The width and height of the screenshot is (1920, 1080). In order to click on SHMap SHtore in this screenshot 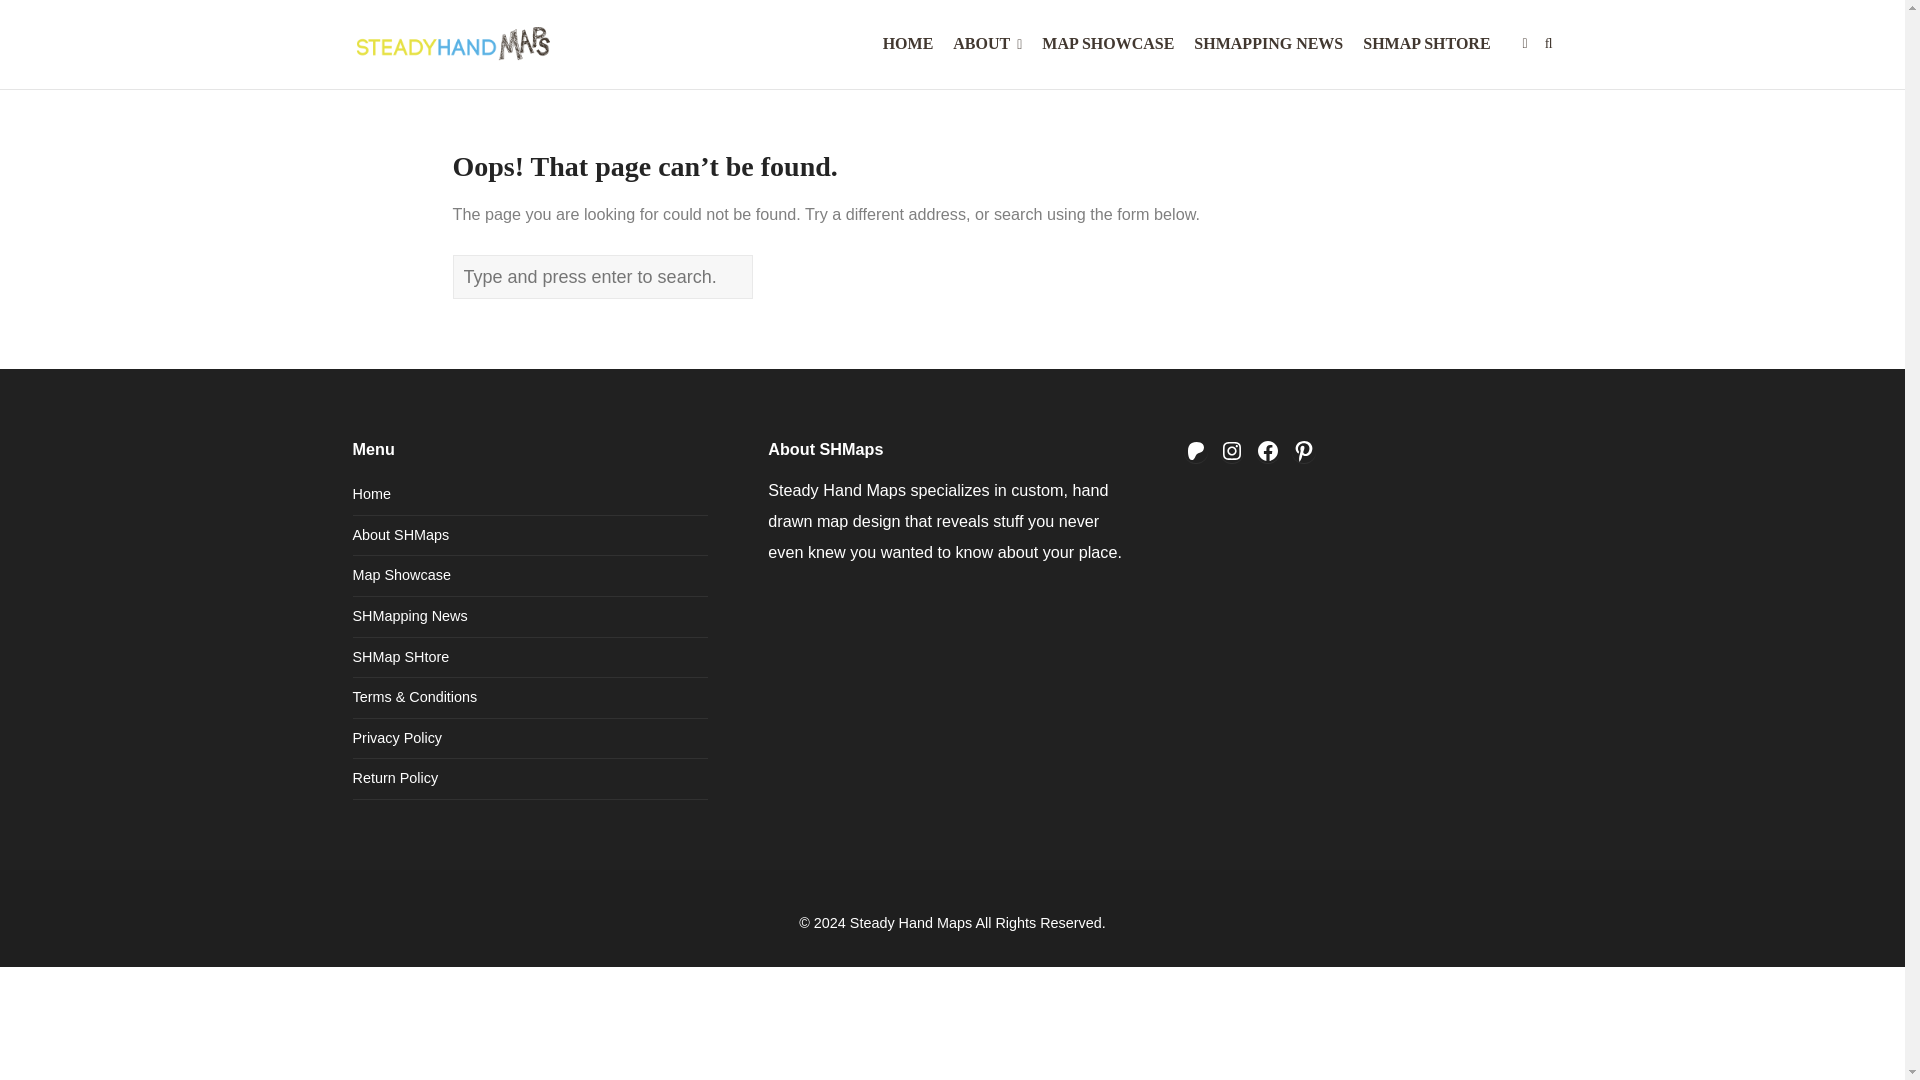, I will do `click(400, 657)`.